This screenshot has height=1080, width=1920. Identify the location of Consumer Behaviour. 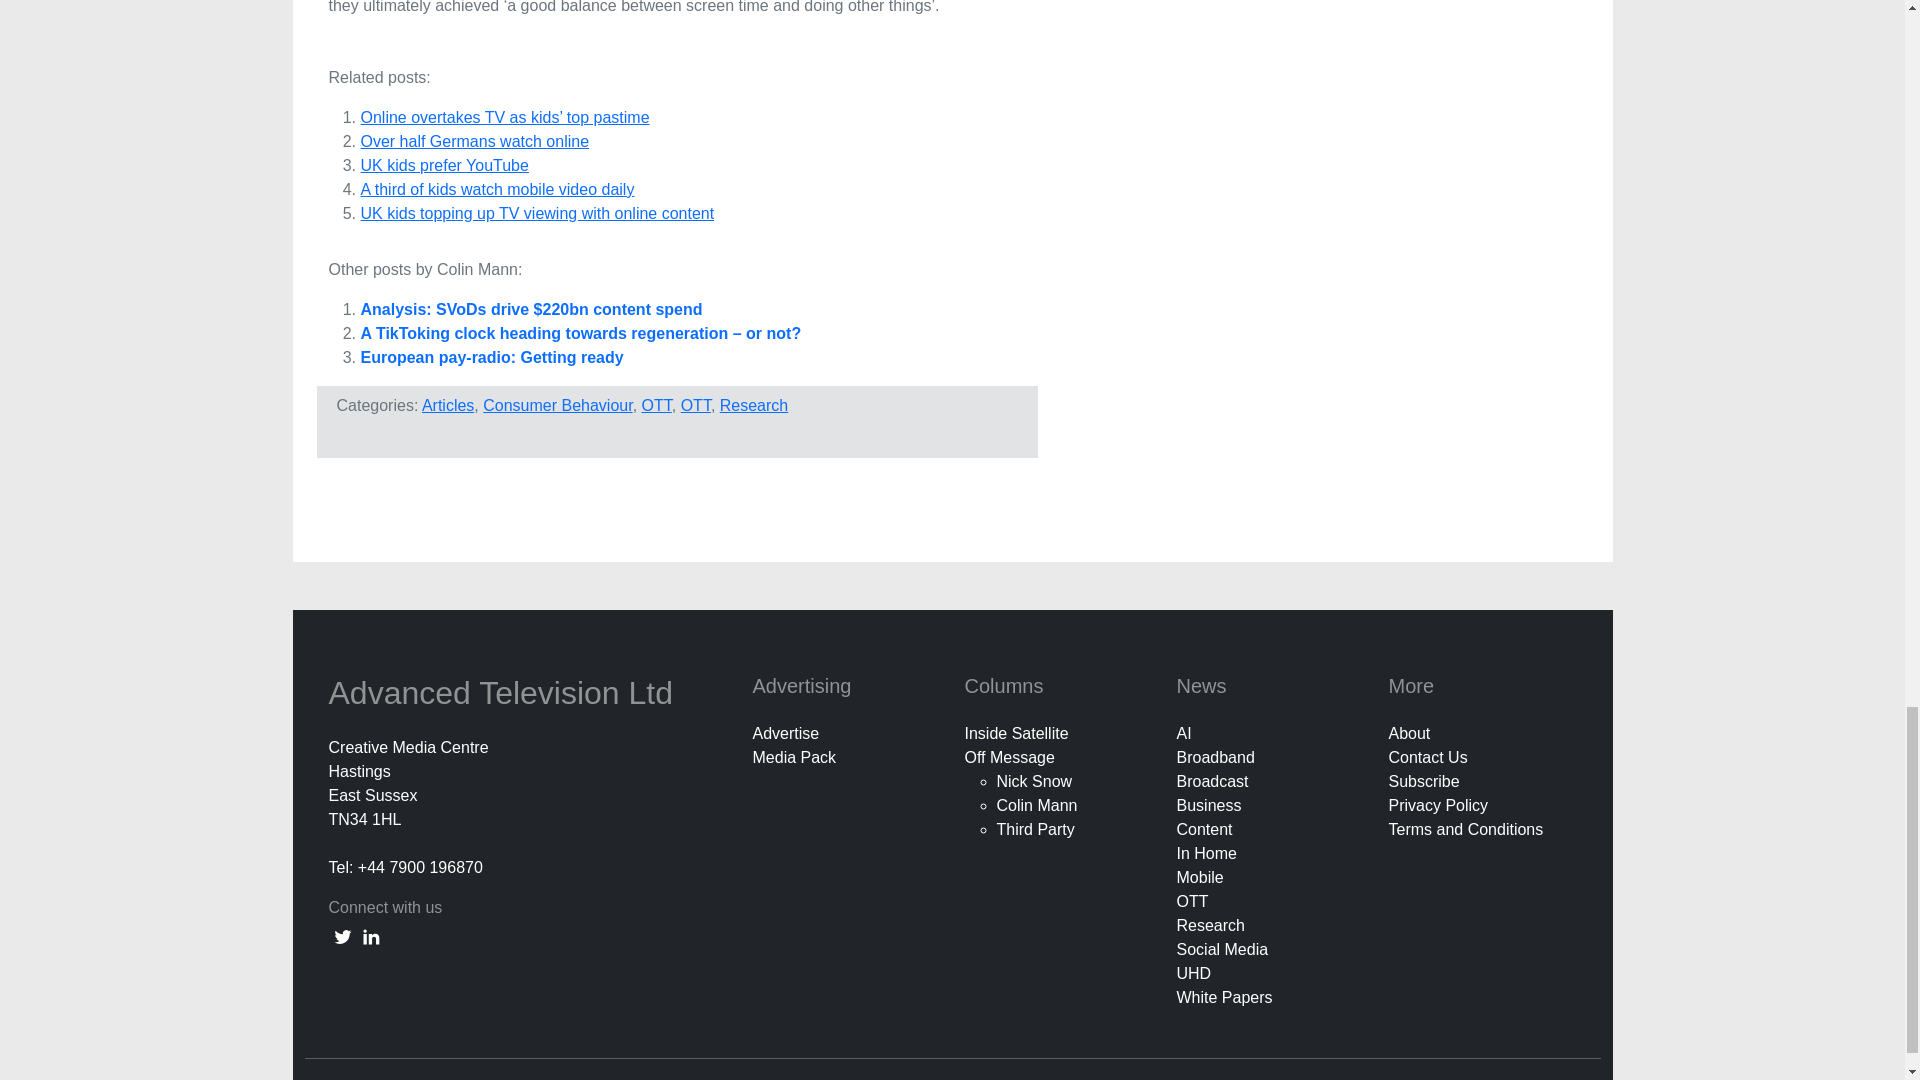
(557, 405).